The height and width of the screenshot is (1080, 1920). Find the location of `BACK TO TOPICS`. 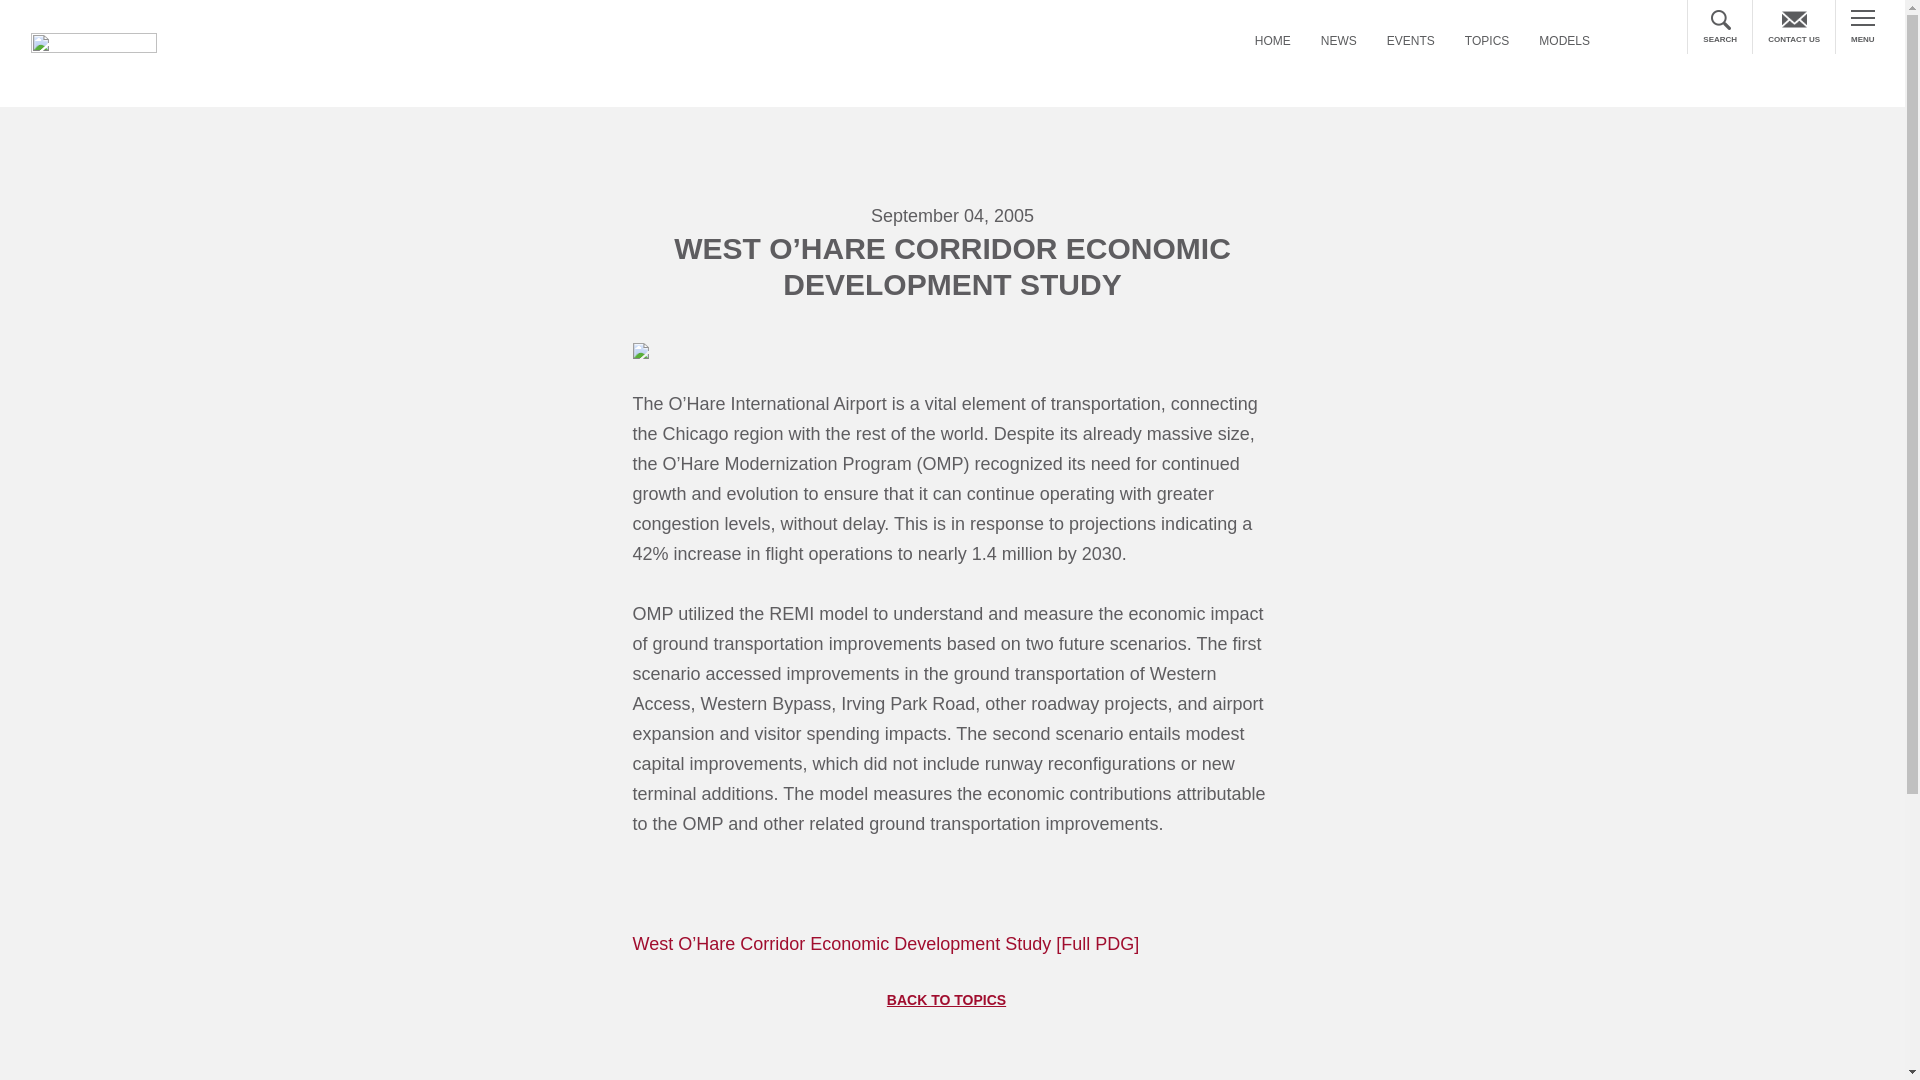

BACK TO TOPICS is located at coordinates (952, 1000).